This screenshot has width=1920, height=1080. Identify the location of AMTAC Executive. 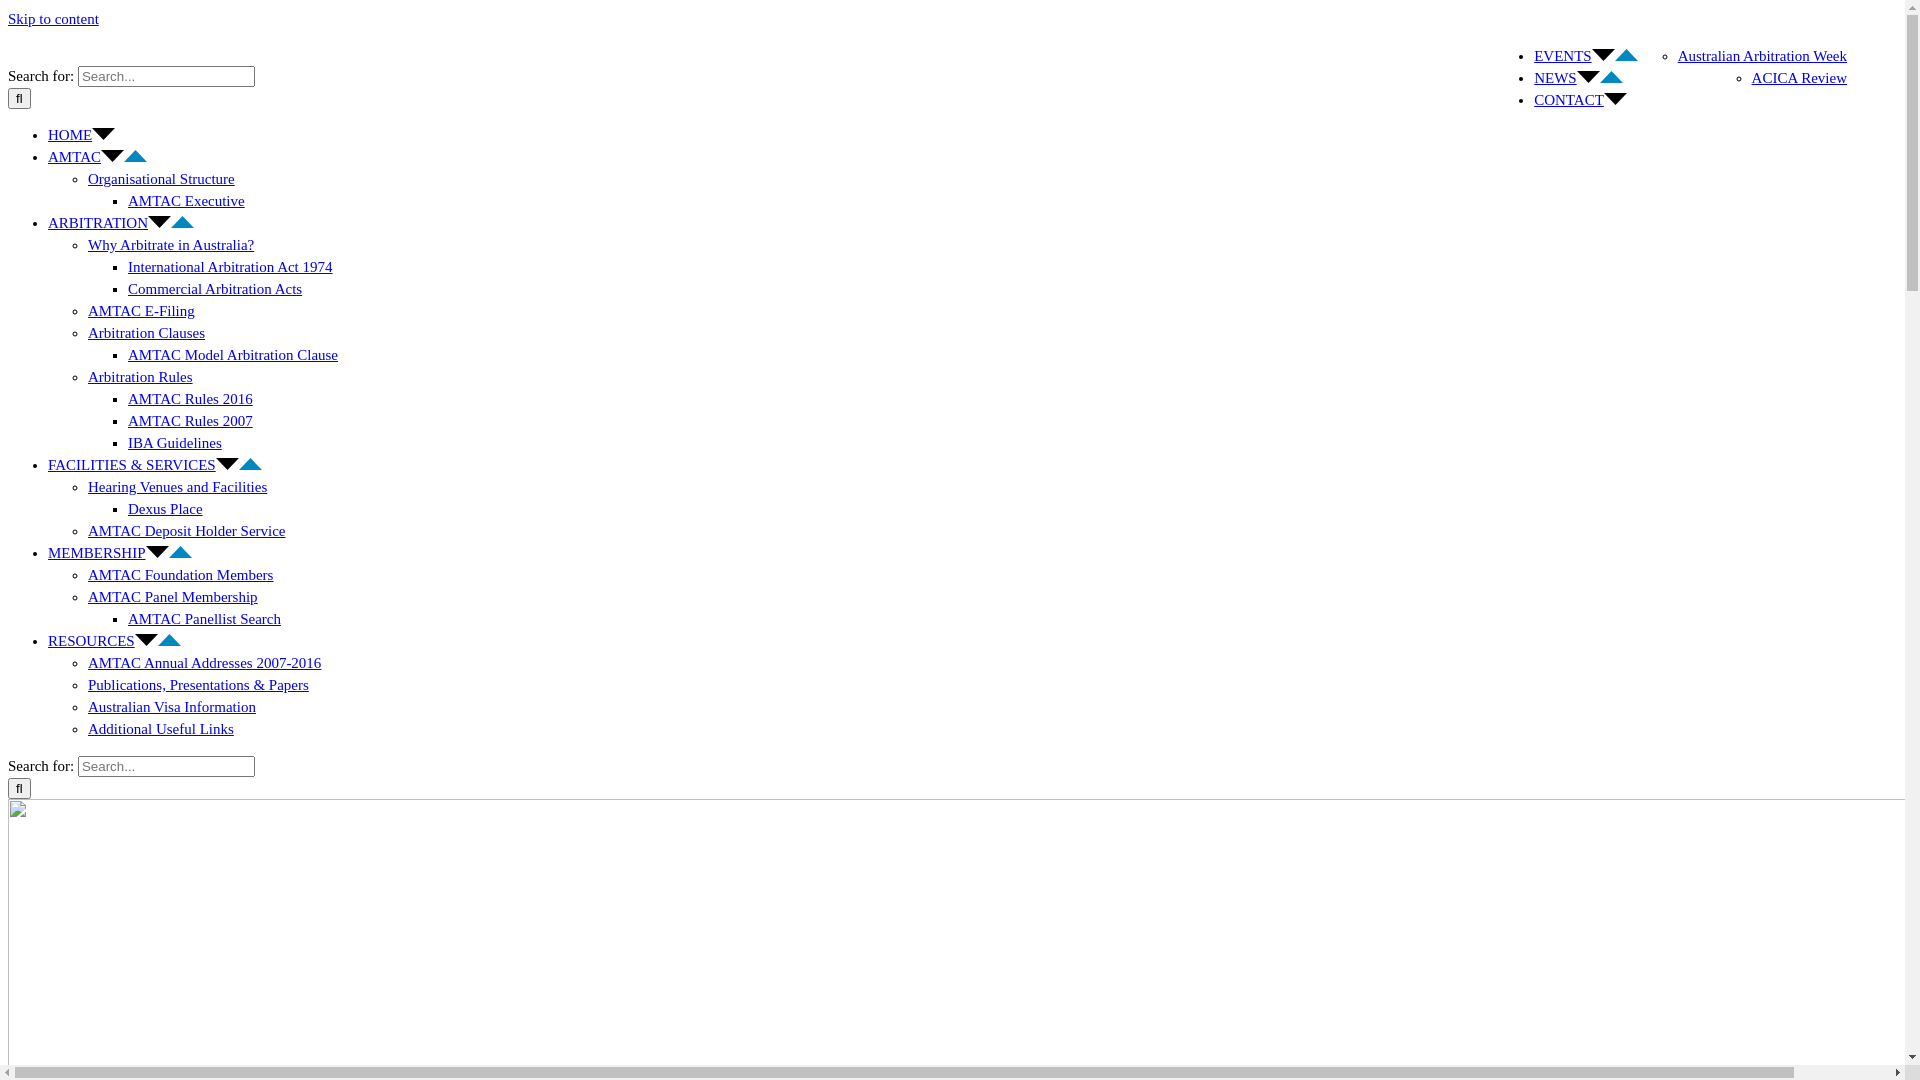
(186, 201).